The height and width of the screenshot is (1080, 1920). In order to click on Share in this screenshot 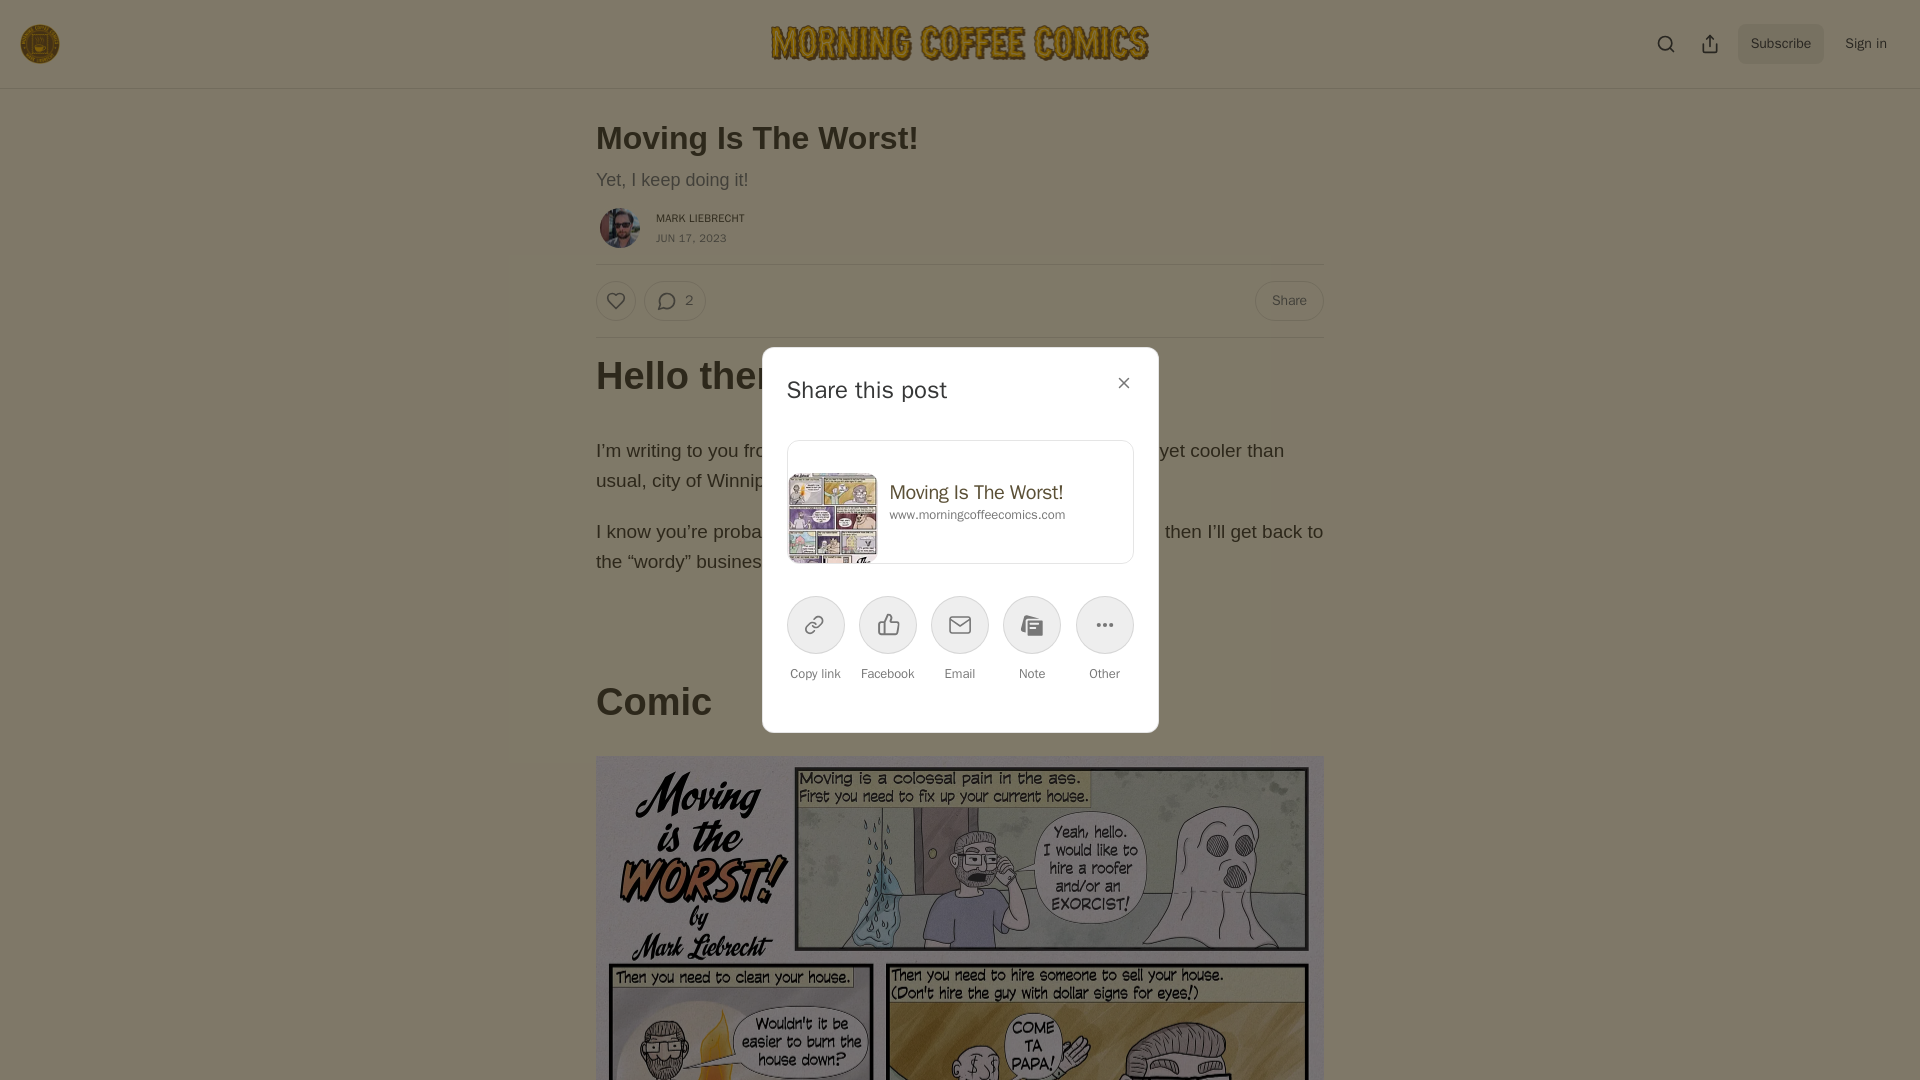, I will do `click(1290, 300)`.